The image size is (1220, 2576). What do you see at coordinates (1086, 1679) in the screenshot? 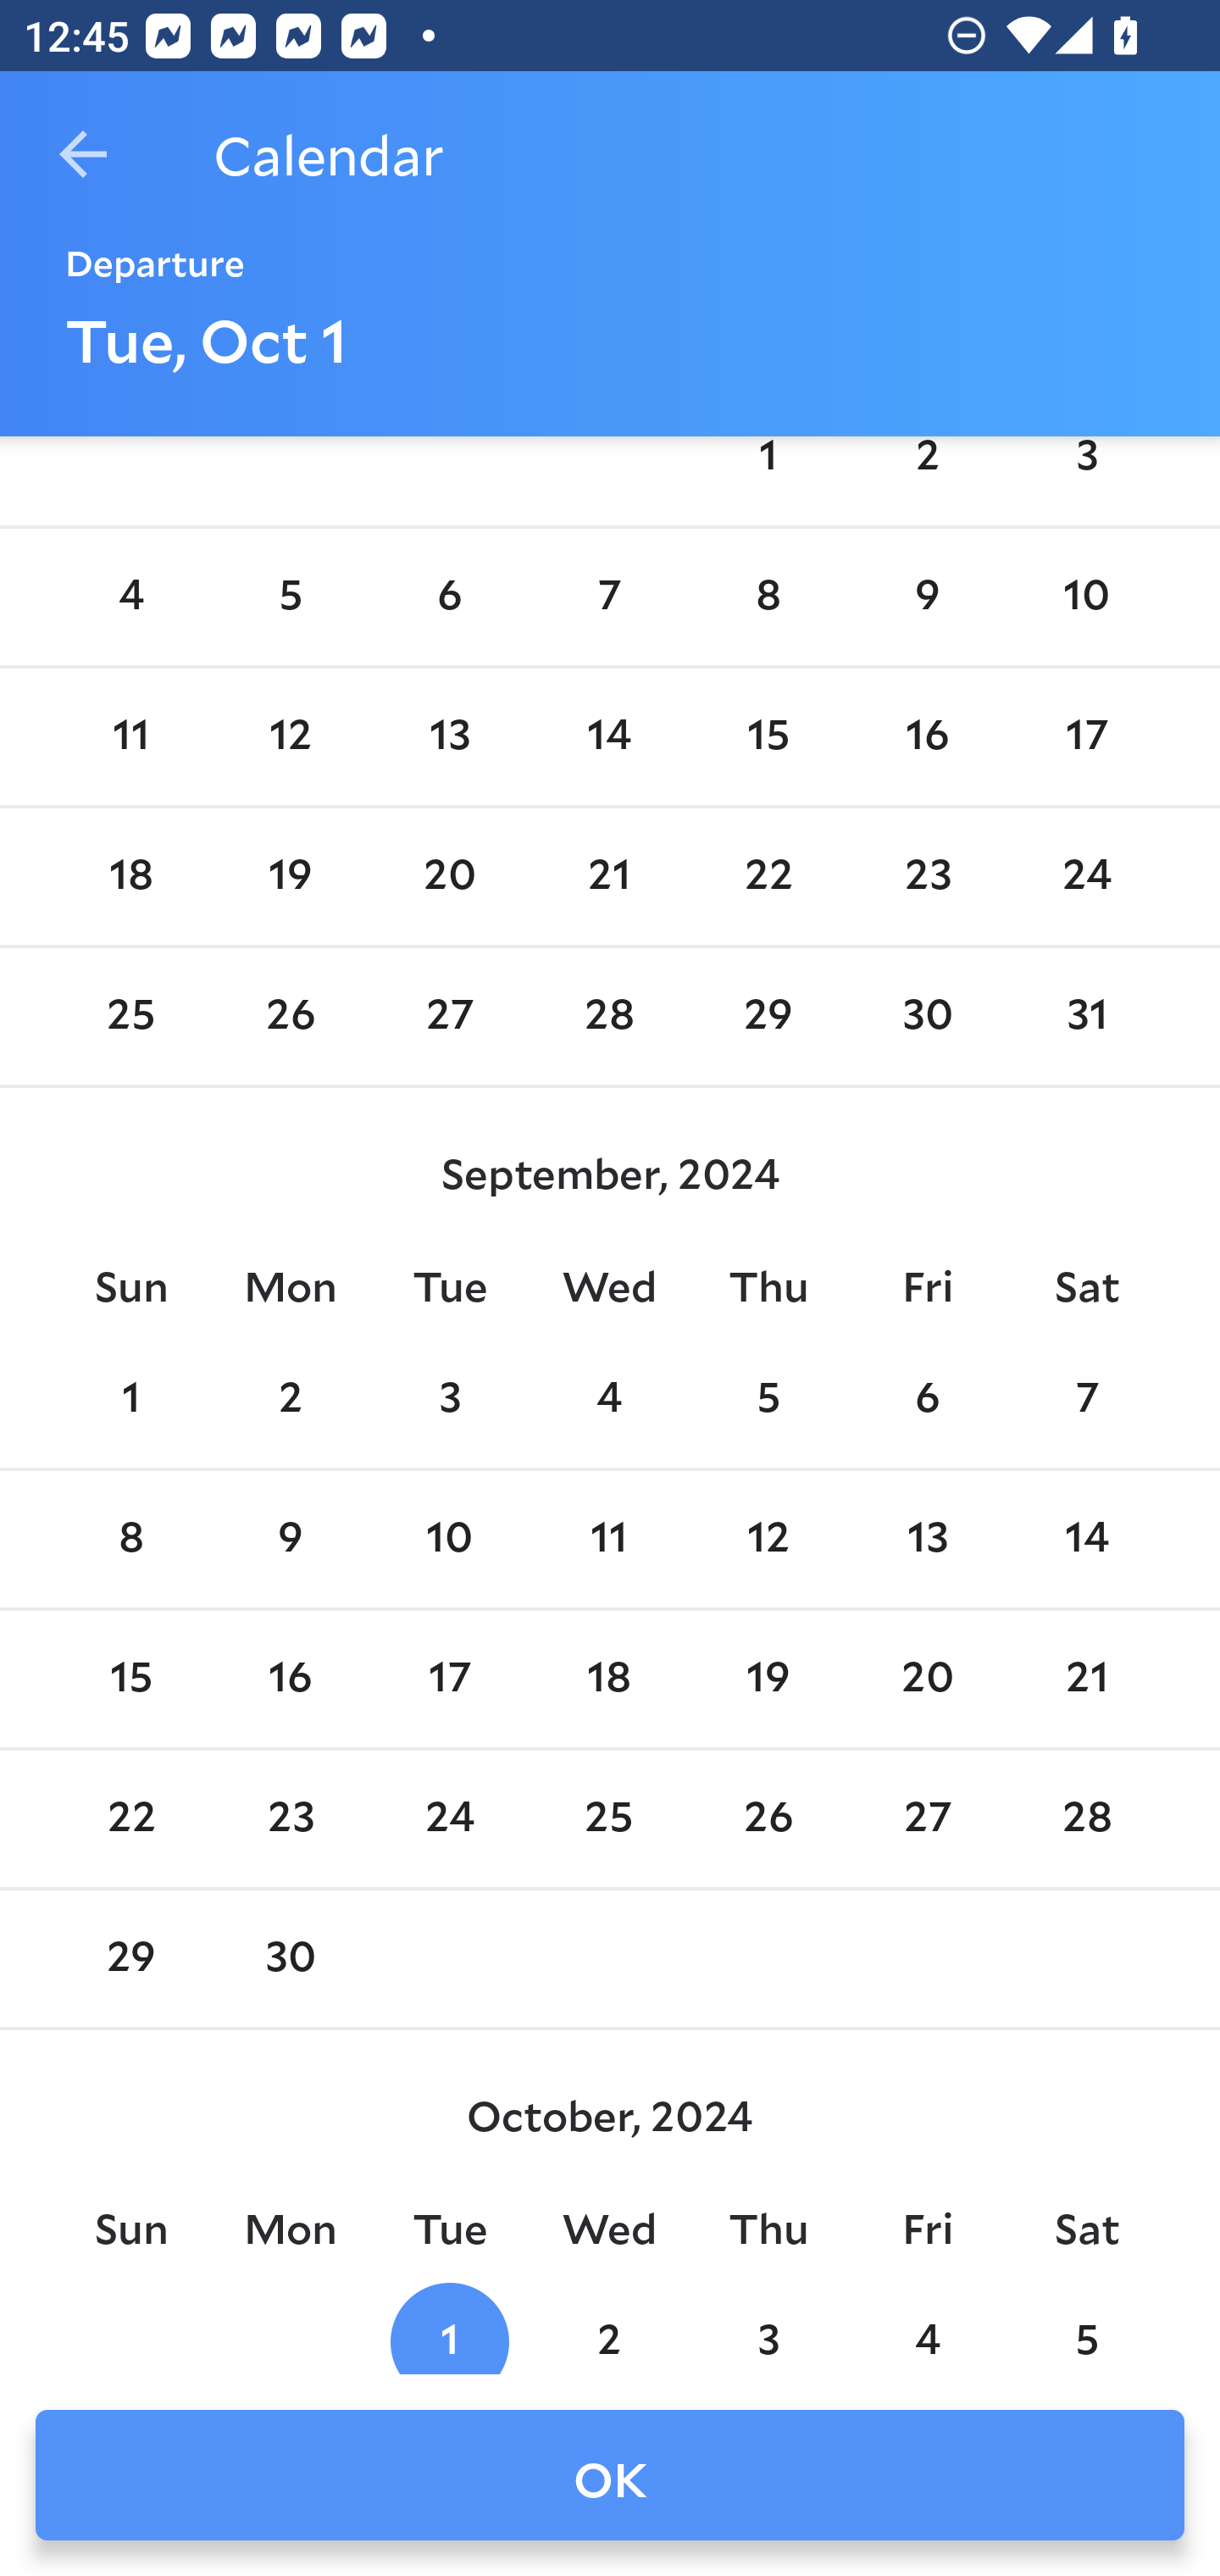
I see `21` at bounding box center [1086, 1679].